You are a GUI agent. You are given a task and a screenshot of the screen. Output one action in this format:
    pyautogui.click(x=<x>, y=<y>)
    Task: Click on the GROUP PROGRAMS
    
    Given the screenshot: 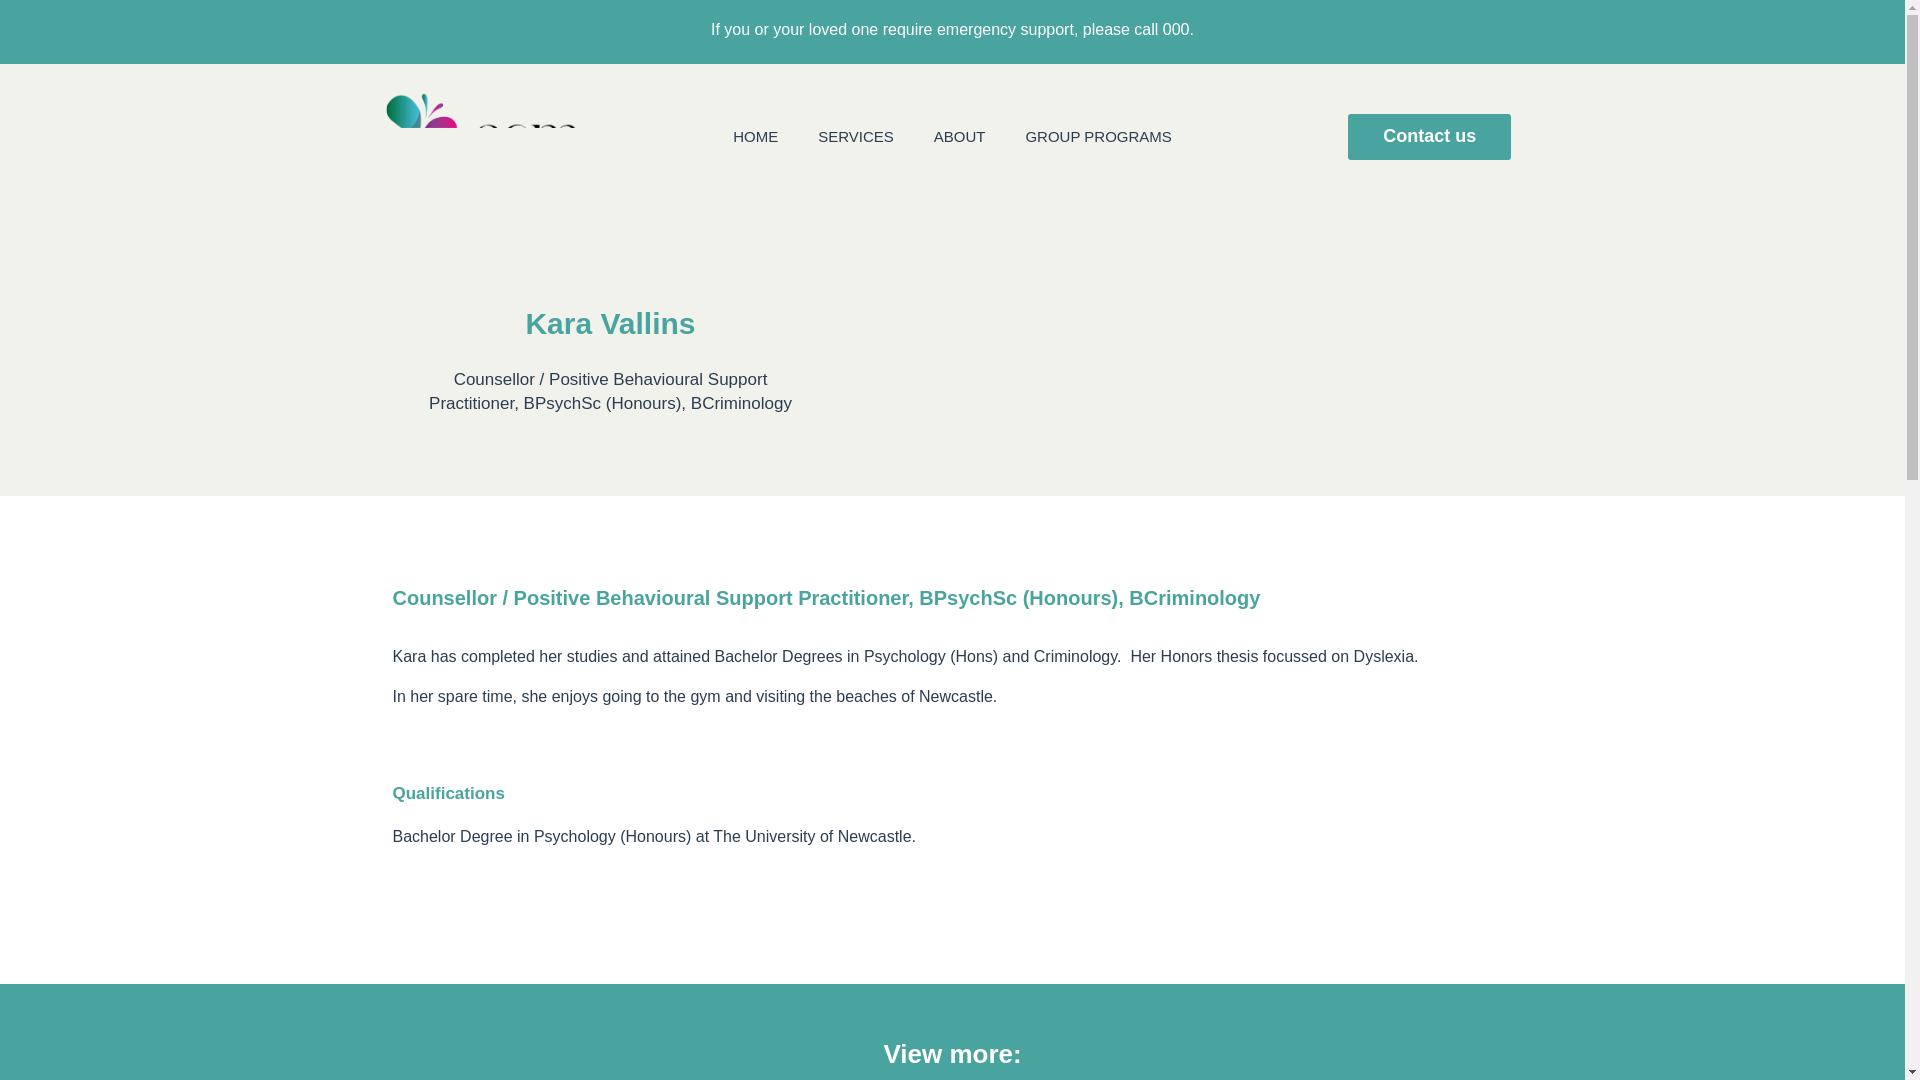 What is the action you would take?
    pyautogui.click(x=1097, y=136)
    